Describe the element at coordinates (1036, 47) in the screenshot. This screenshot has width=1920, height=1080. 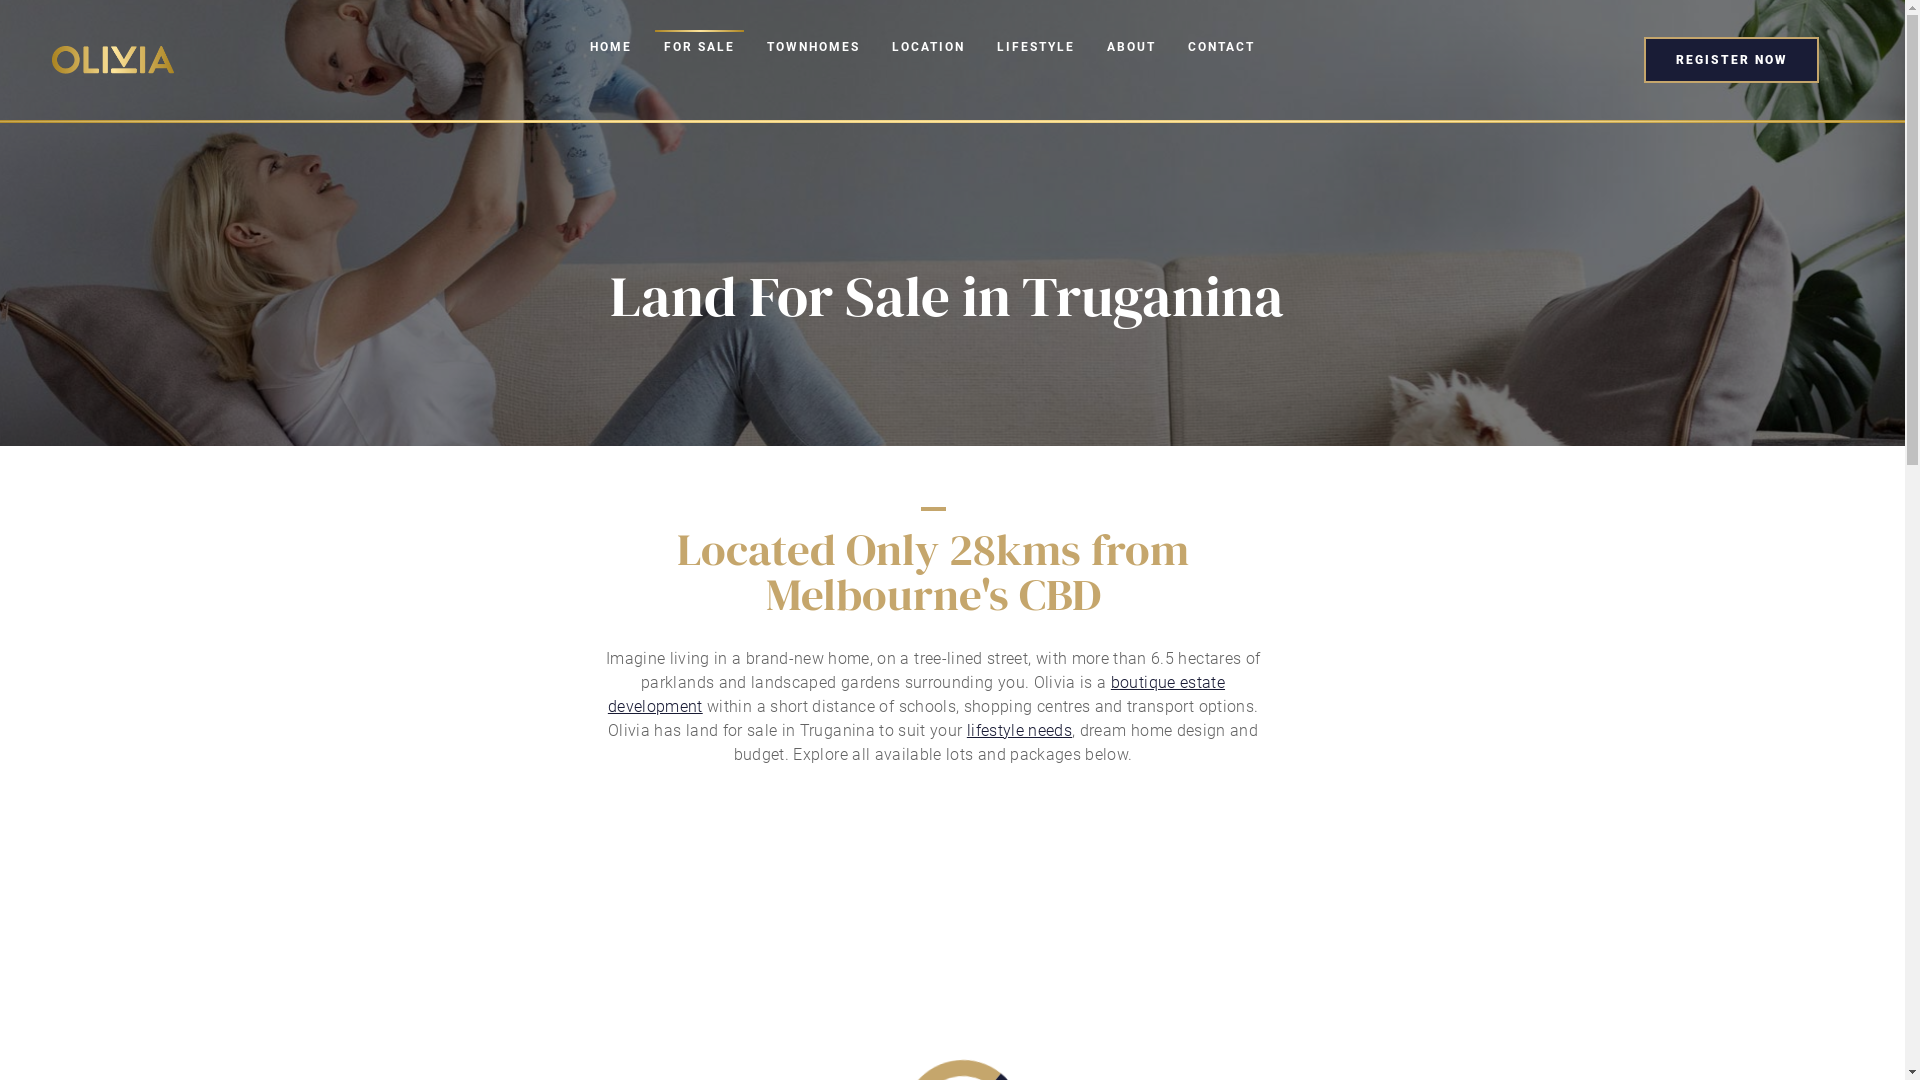
I see `LIFESTYLE` at that location.